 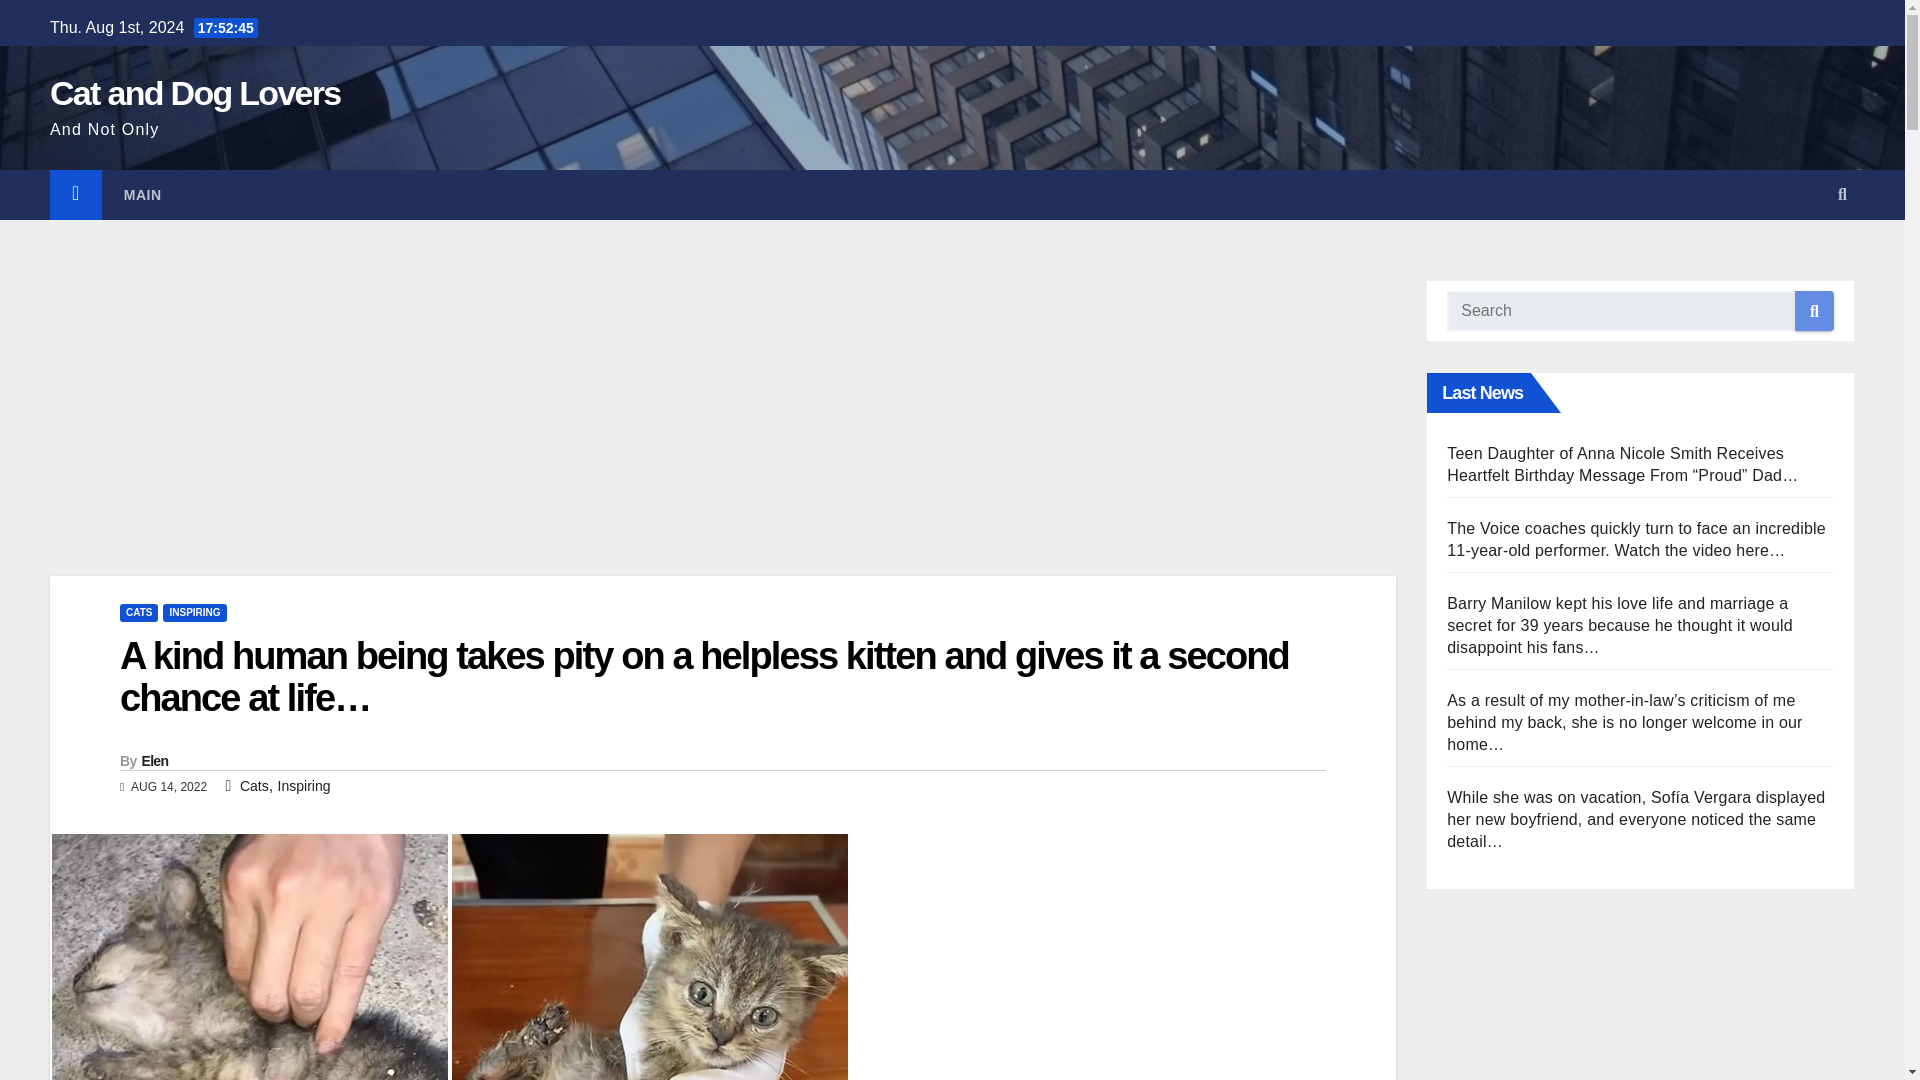 I want to click on Inspiring, so click(x=304, y=785).